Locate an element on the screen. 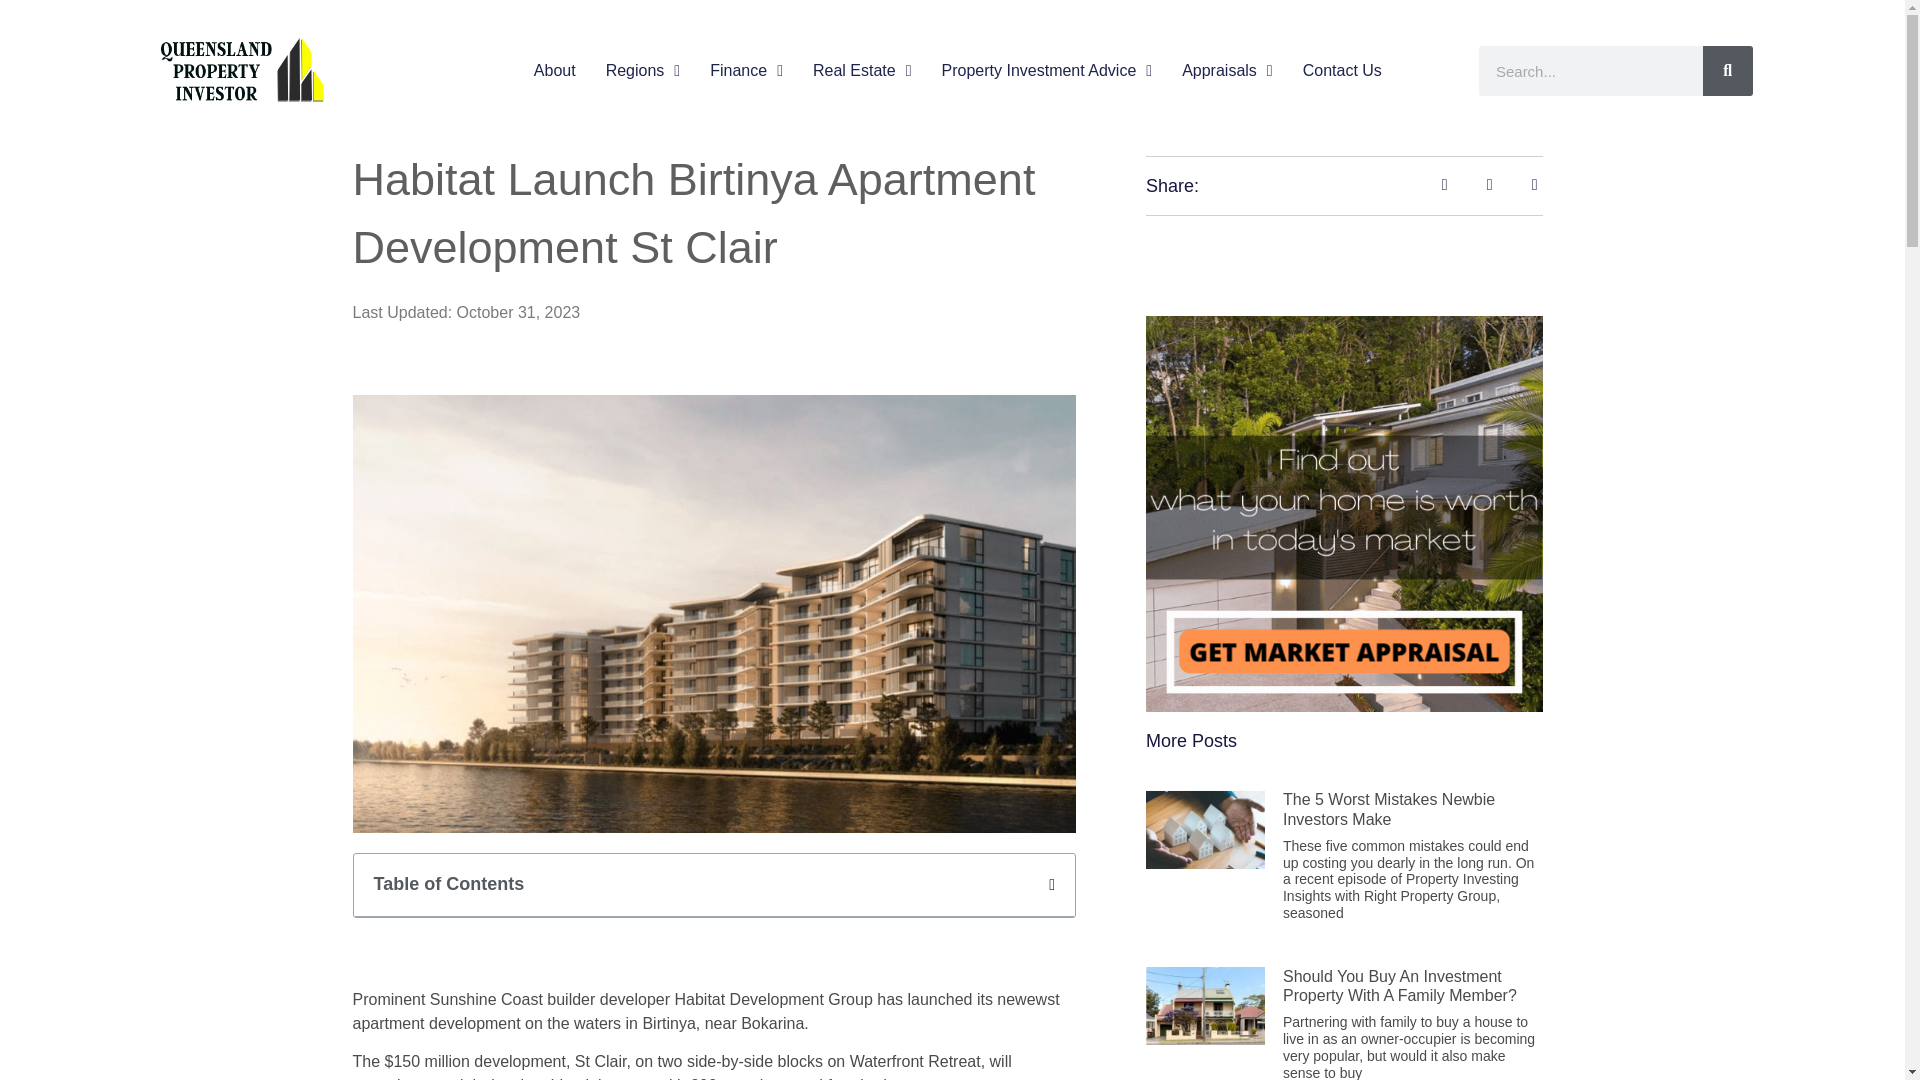 This screenshot has height=1080, width=1920. Real Estate is located at coordinates (862, 71).